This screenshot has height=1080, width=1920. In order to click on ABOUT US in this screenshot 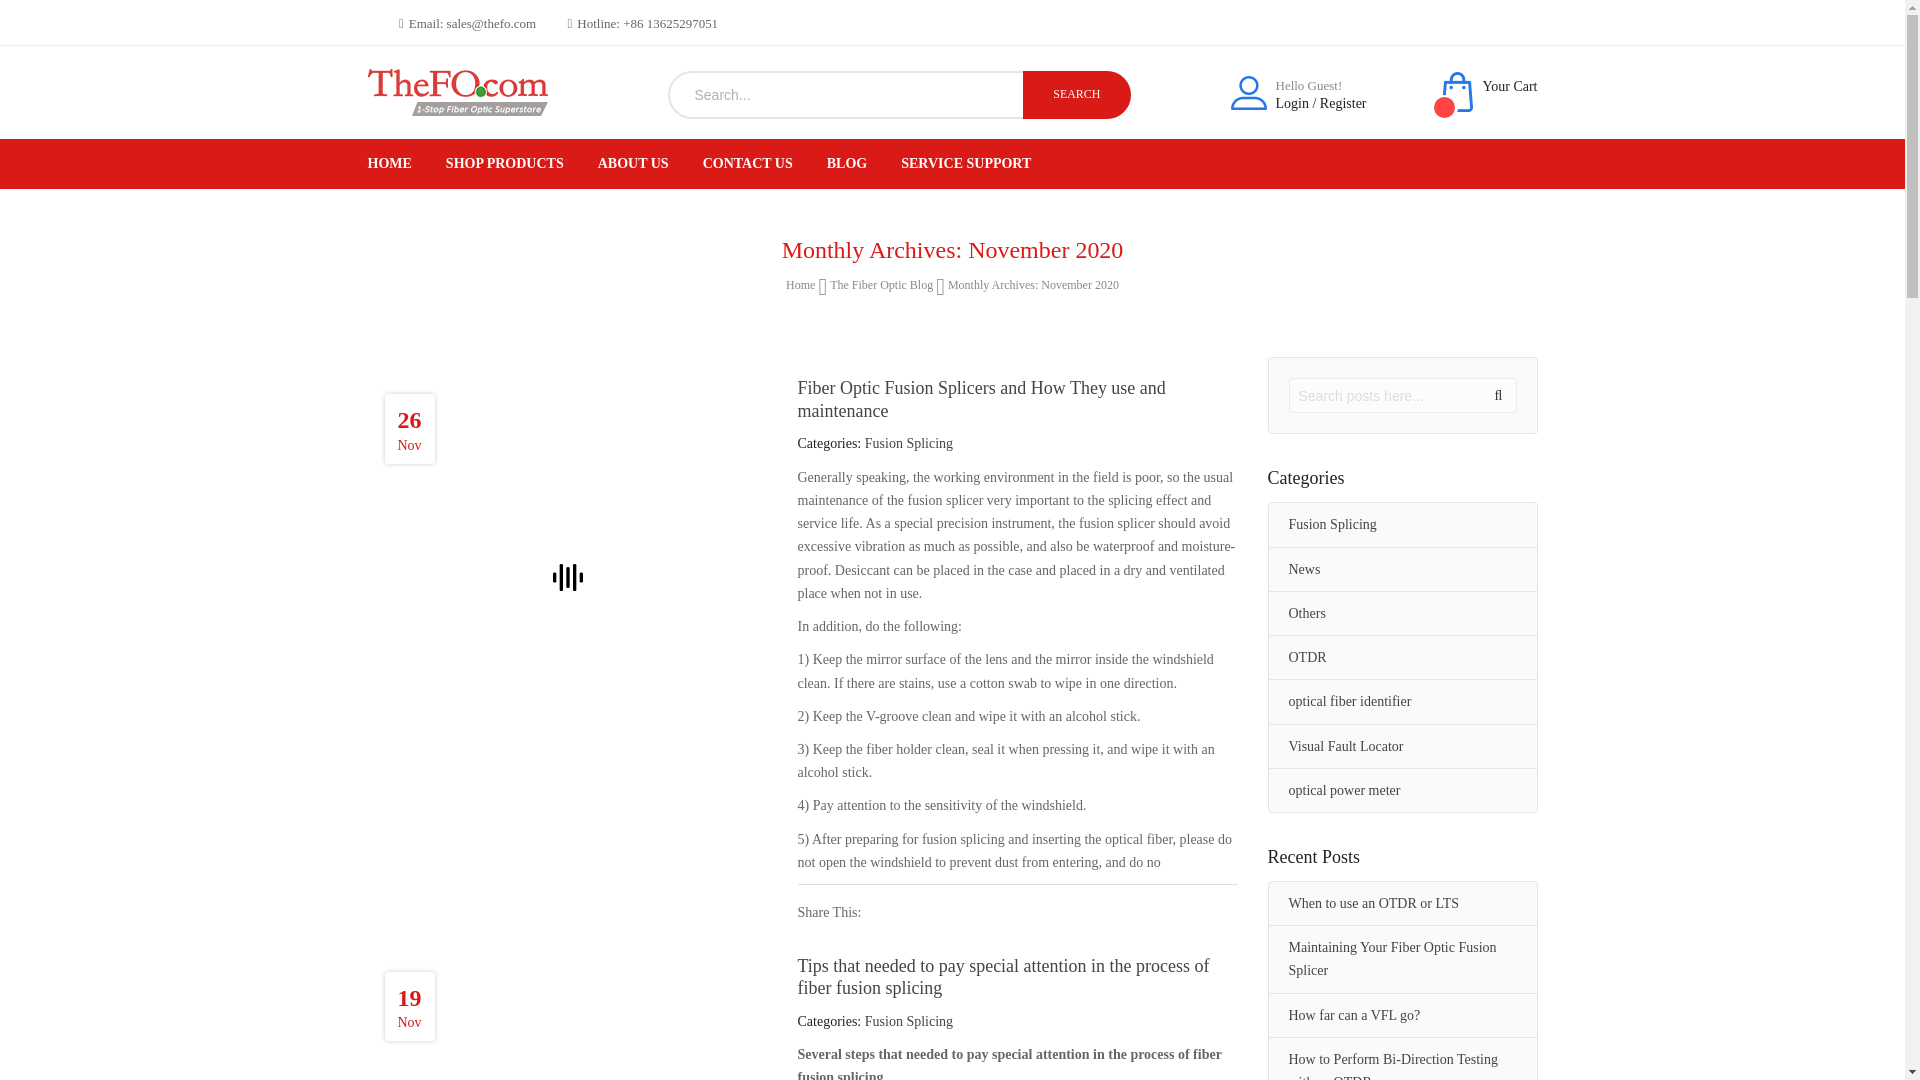, I will do `click(632, 164)`.